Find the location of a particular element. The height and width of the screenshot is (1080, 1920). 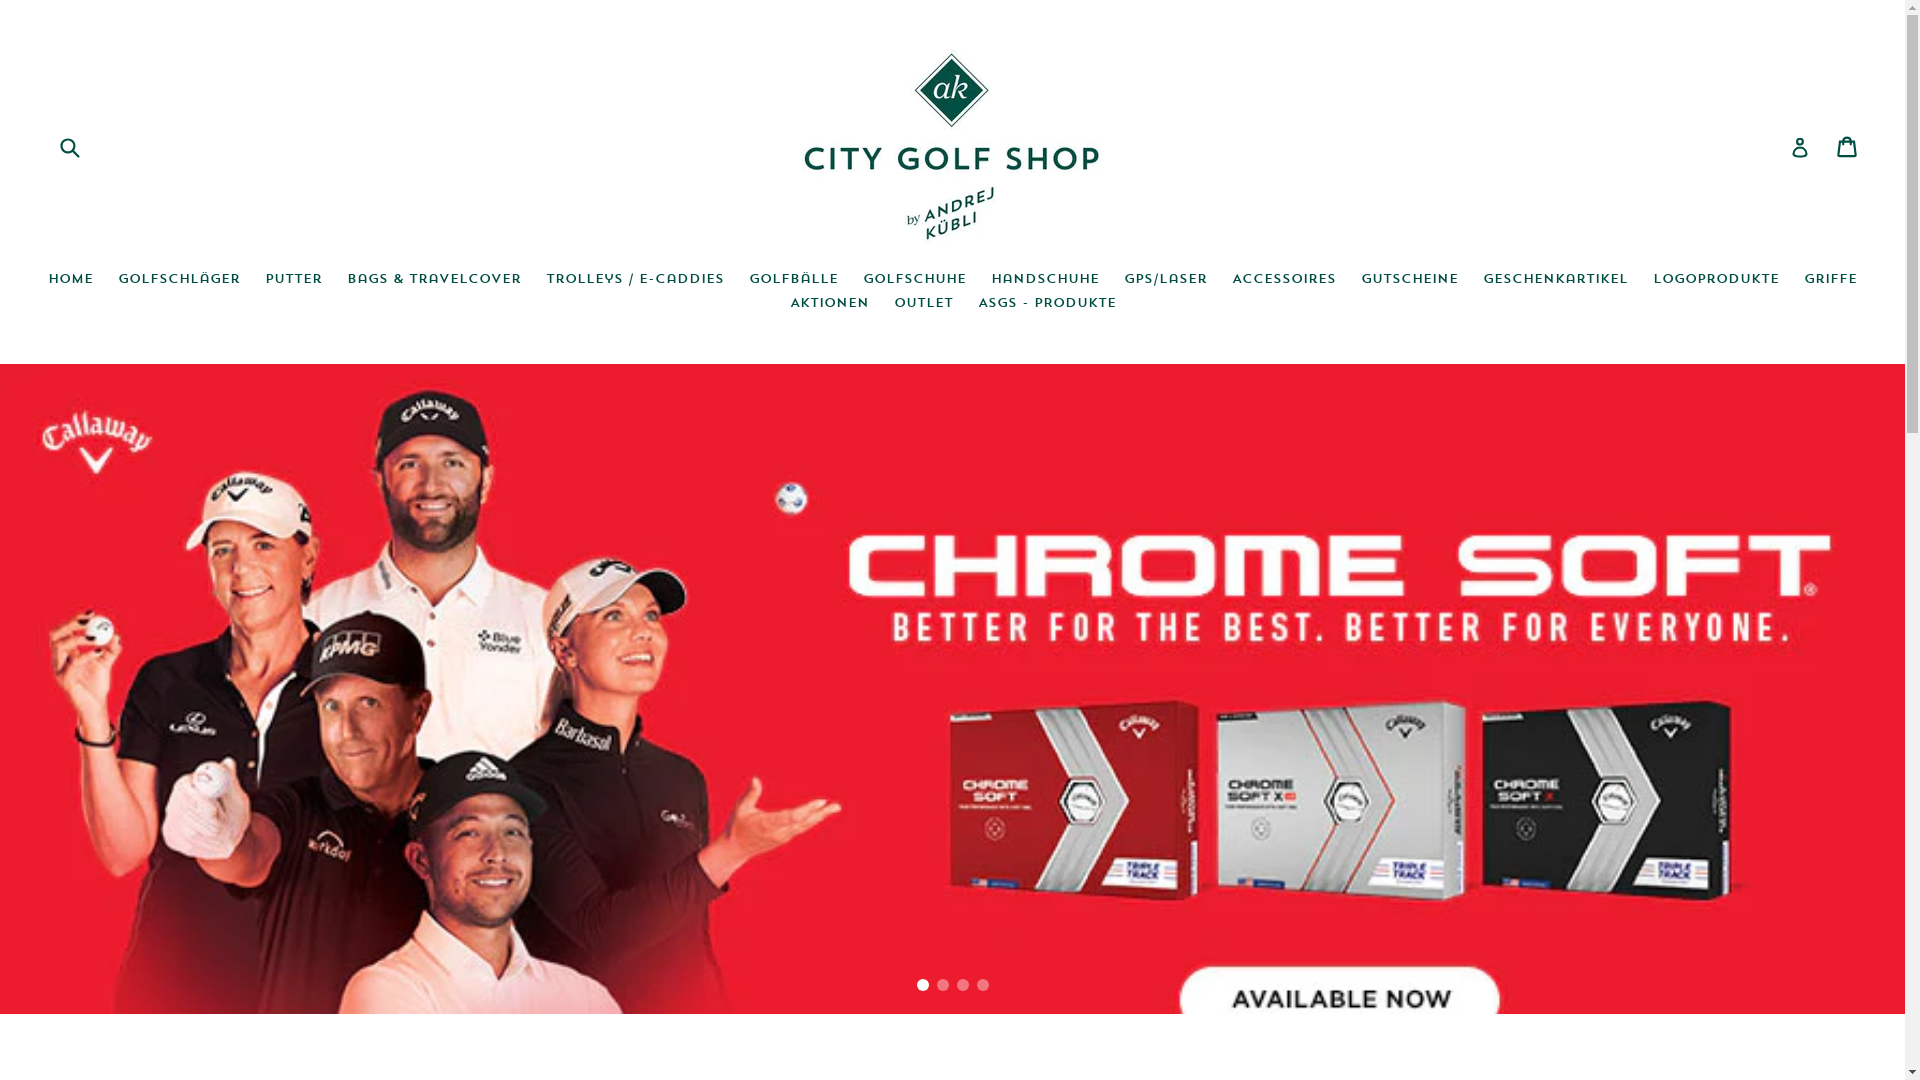

Slide 3 is located at coordinates (962, 985).